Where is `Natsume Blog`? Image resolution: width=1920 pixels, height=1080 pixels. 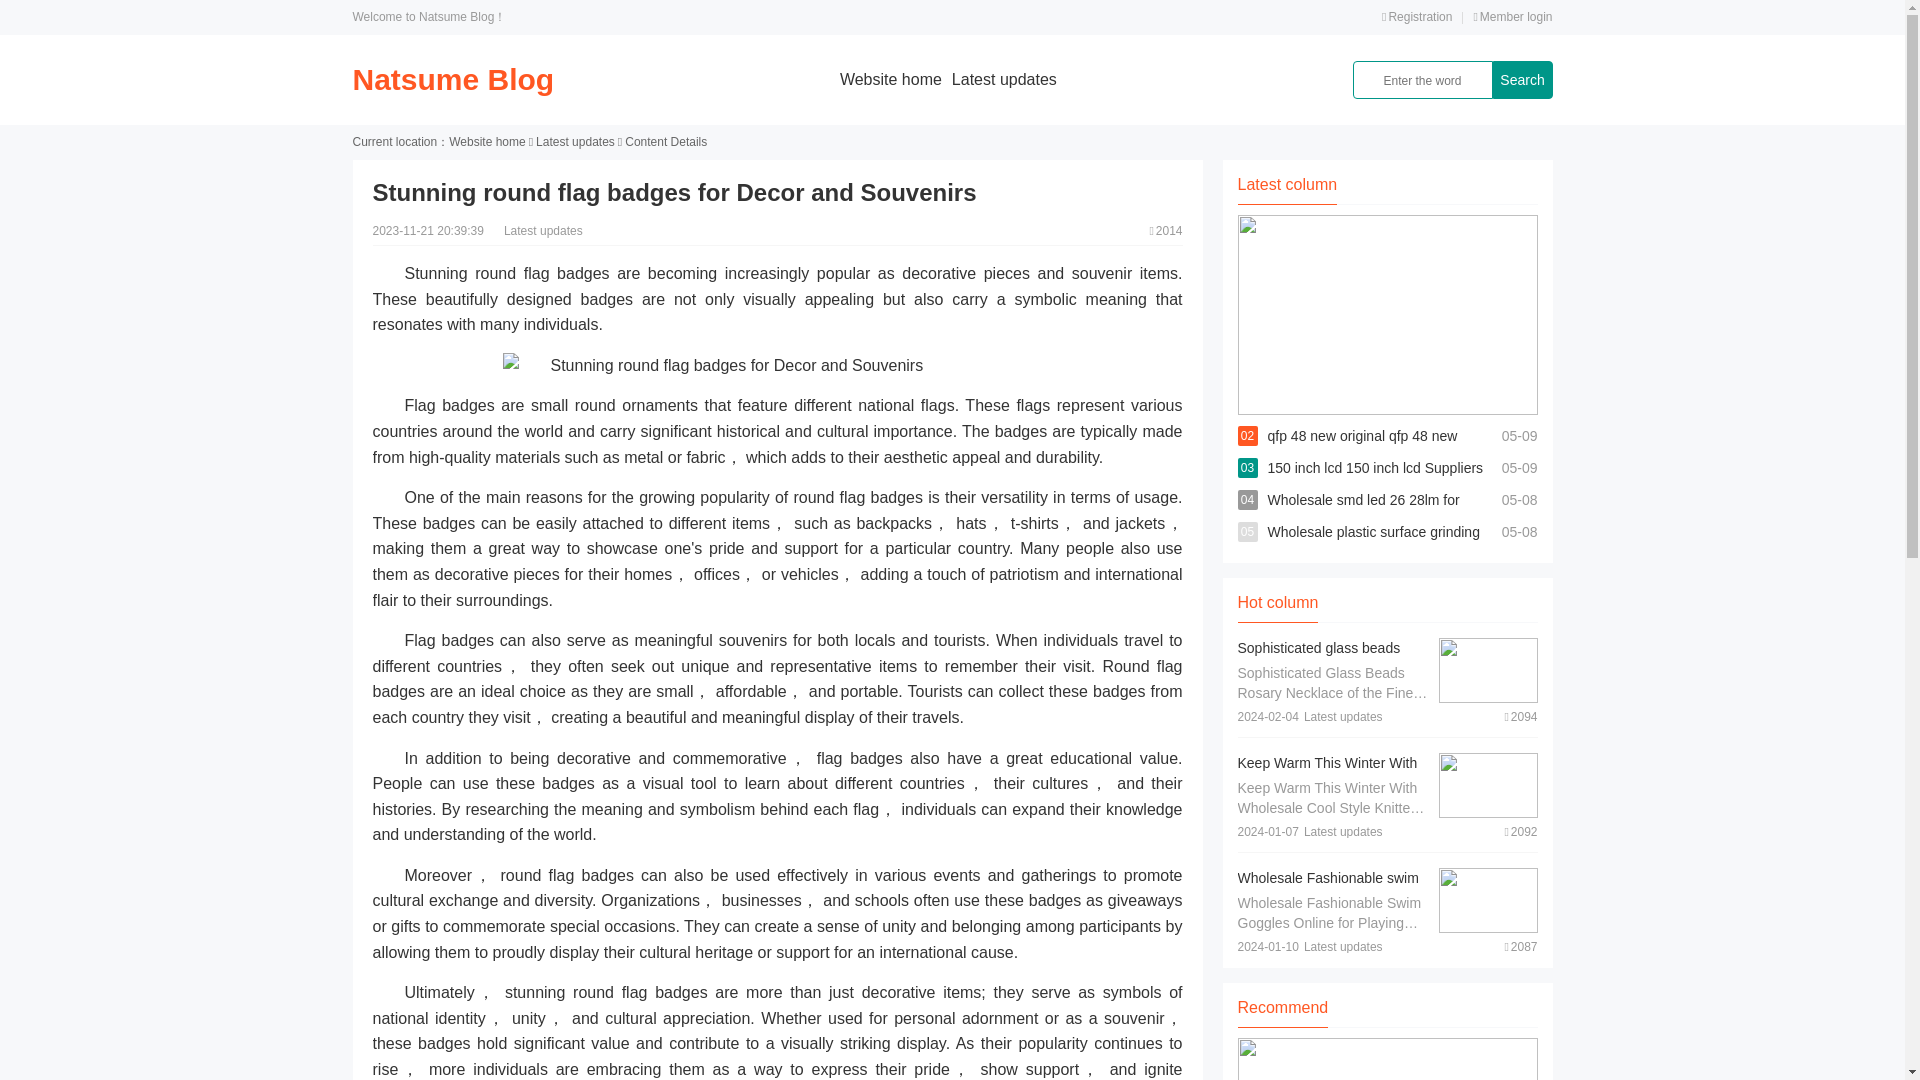 Natsume Blog is located at coordinates (452, 79).